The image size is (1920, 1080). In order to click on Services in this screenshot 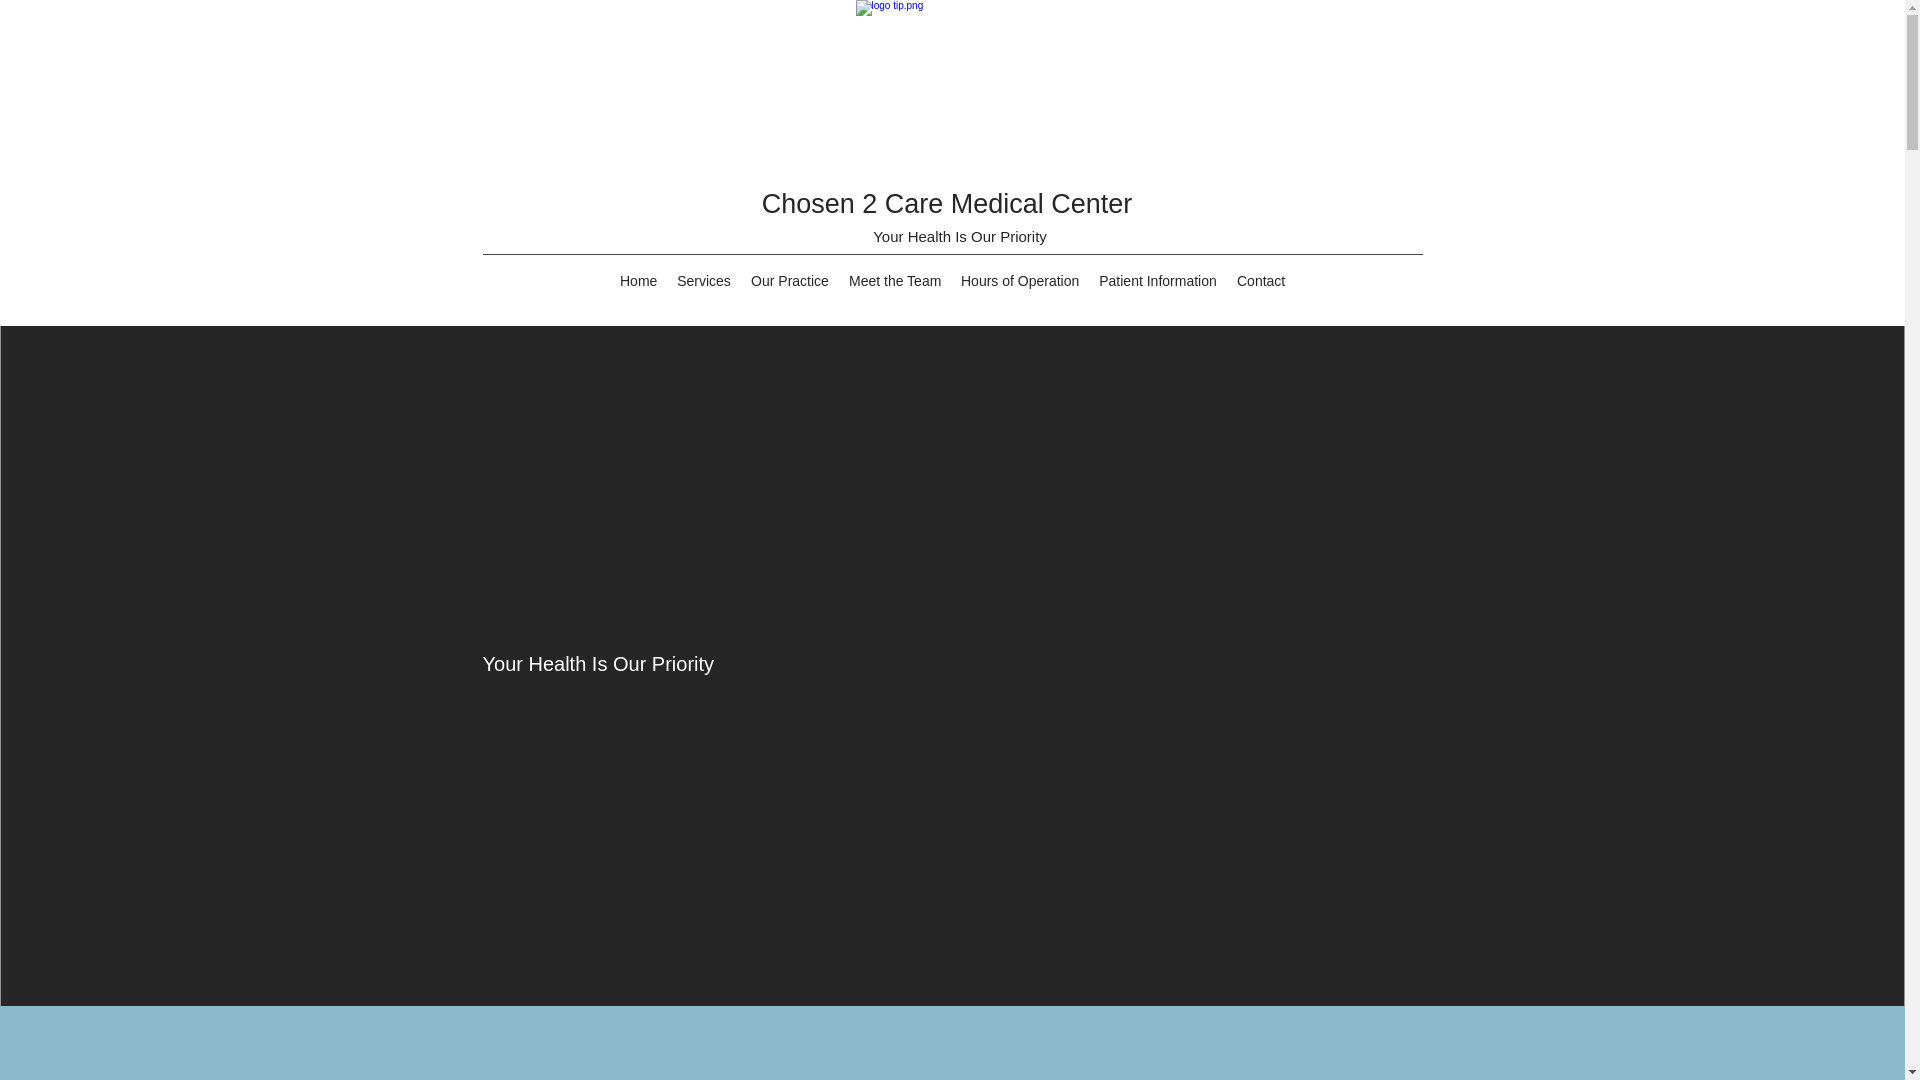, I will do `click(704, 280)`.